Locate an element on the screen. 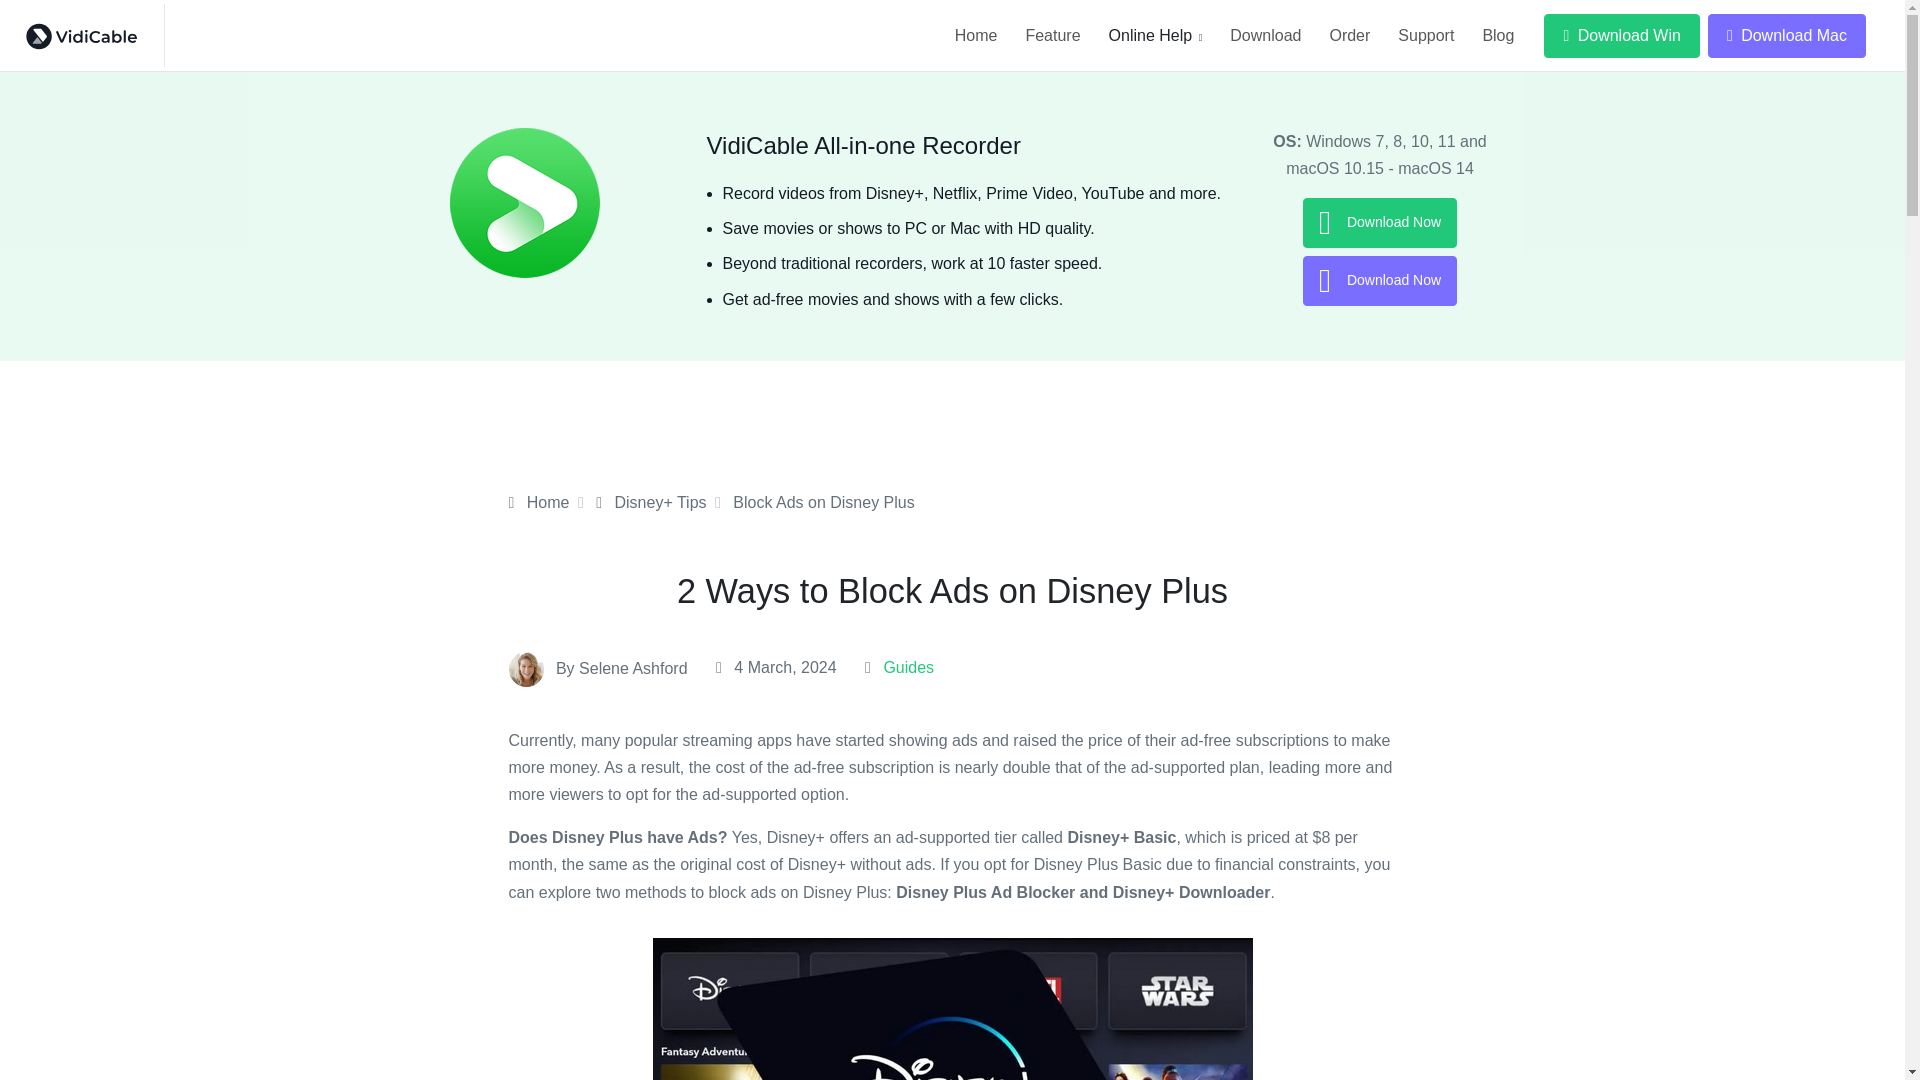 This screenshot has width=1920, height=1080. Download Mac is located at coordinates (1787, 36).